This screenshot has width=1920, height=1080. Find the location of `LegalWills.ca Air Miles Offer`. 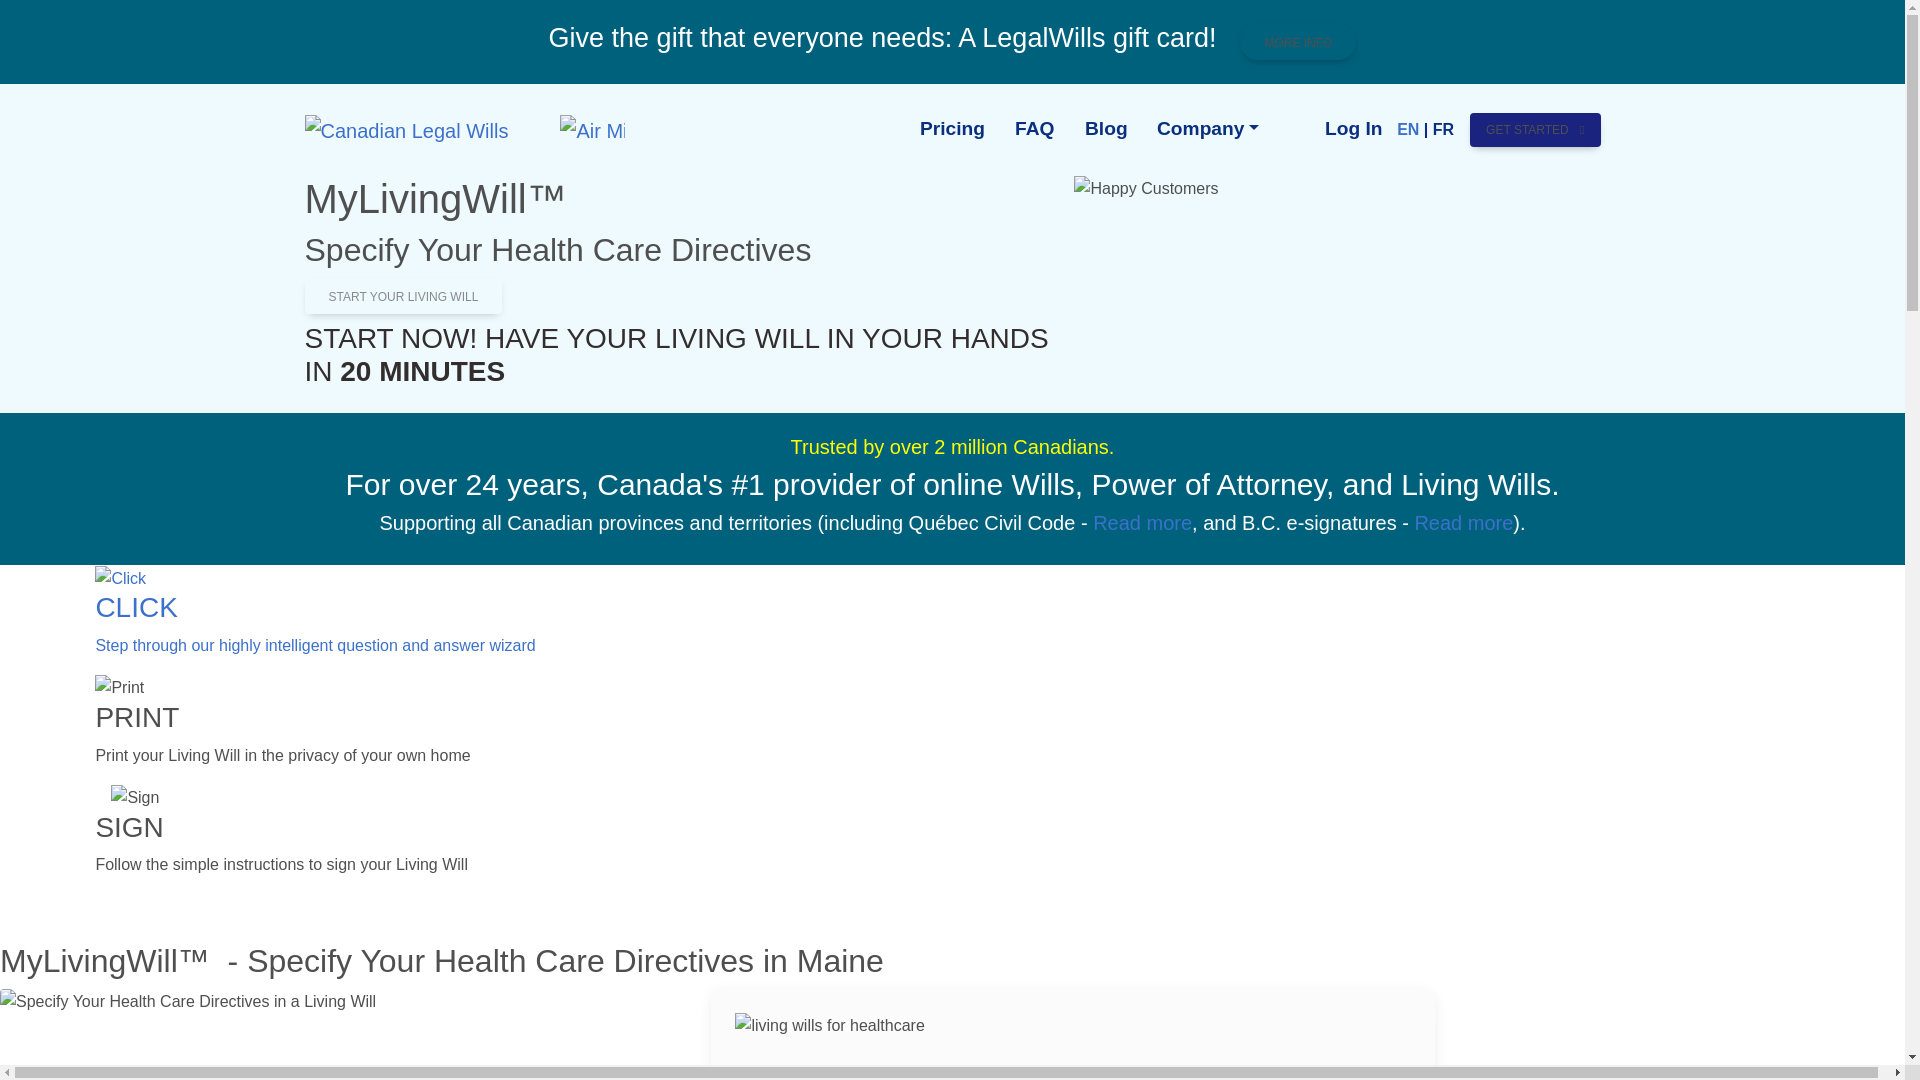

LegalWills.ca Air Miles Offer is located at coordinates (570, 130).